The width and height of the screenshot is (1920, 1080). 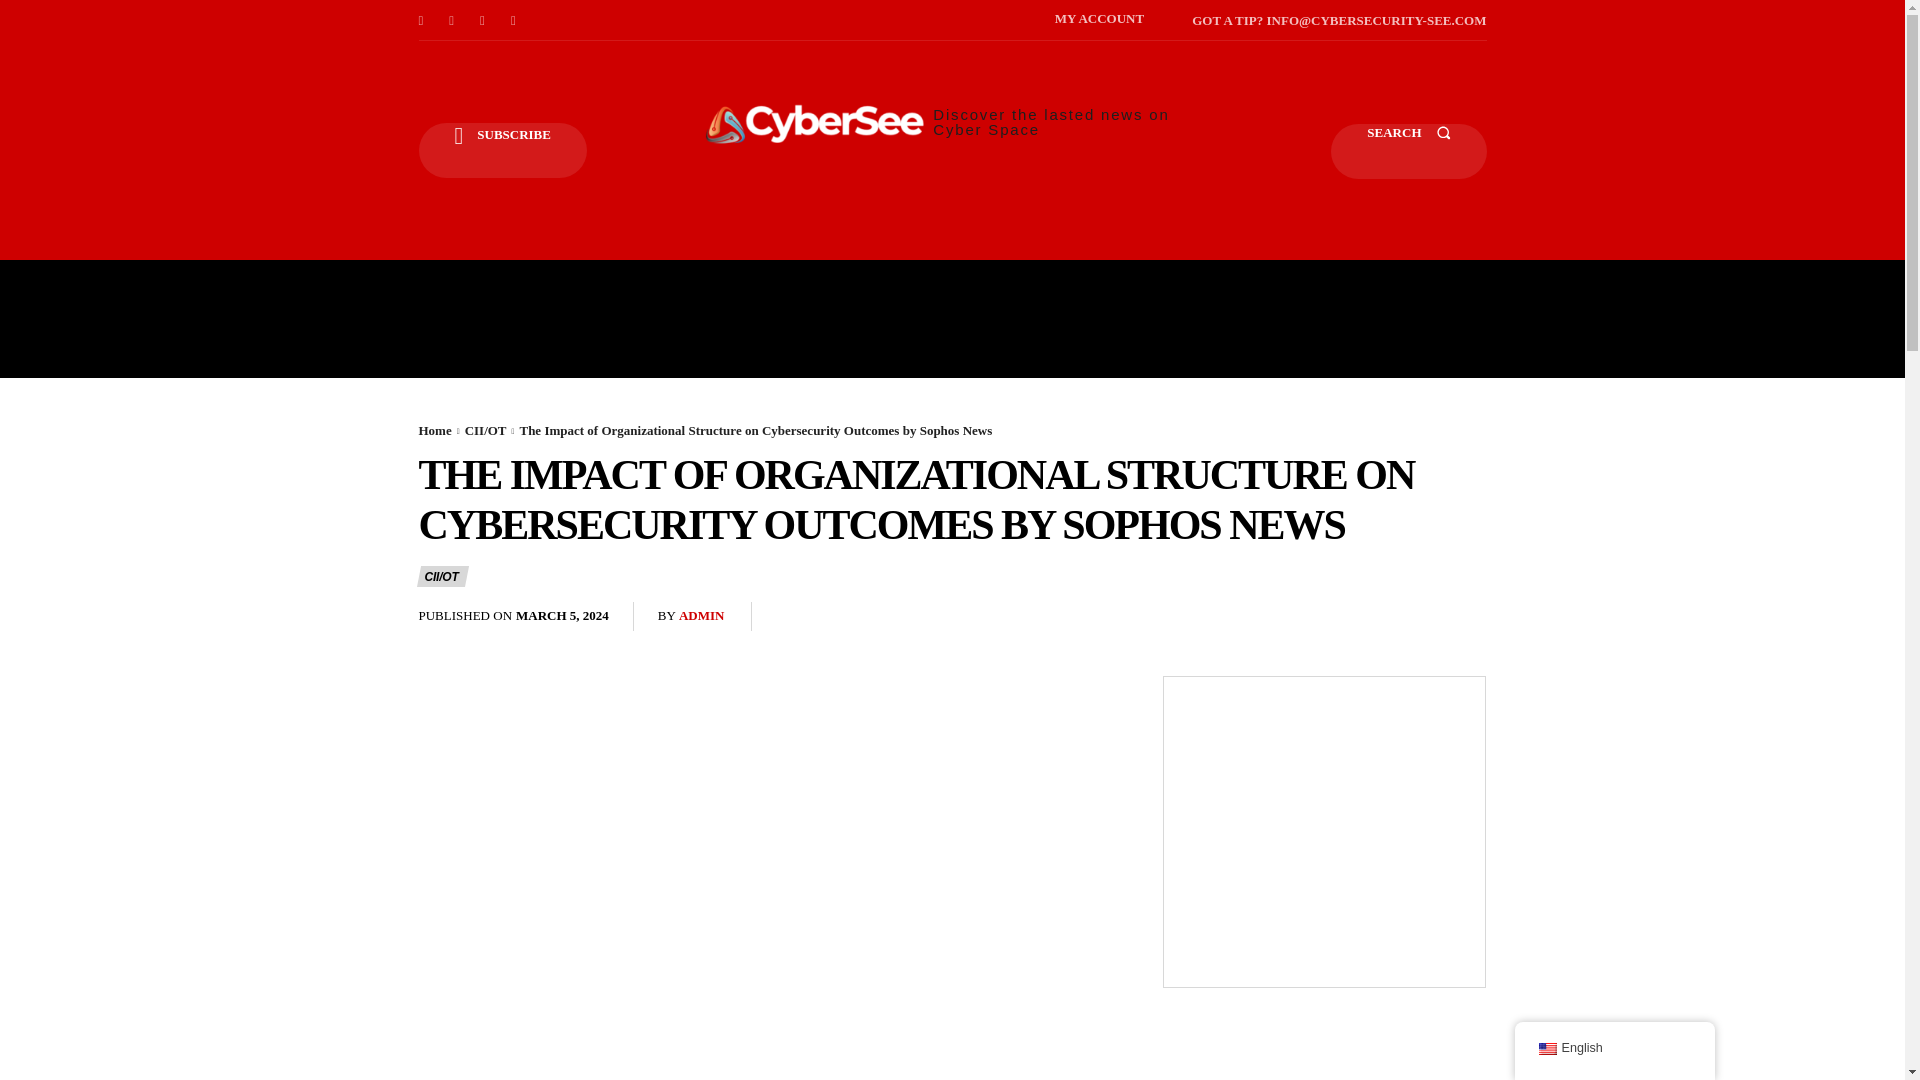 I want to click on SUBSCRIBE, so click(x=502, y=150).